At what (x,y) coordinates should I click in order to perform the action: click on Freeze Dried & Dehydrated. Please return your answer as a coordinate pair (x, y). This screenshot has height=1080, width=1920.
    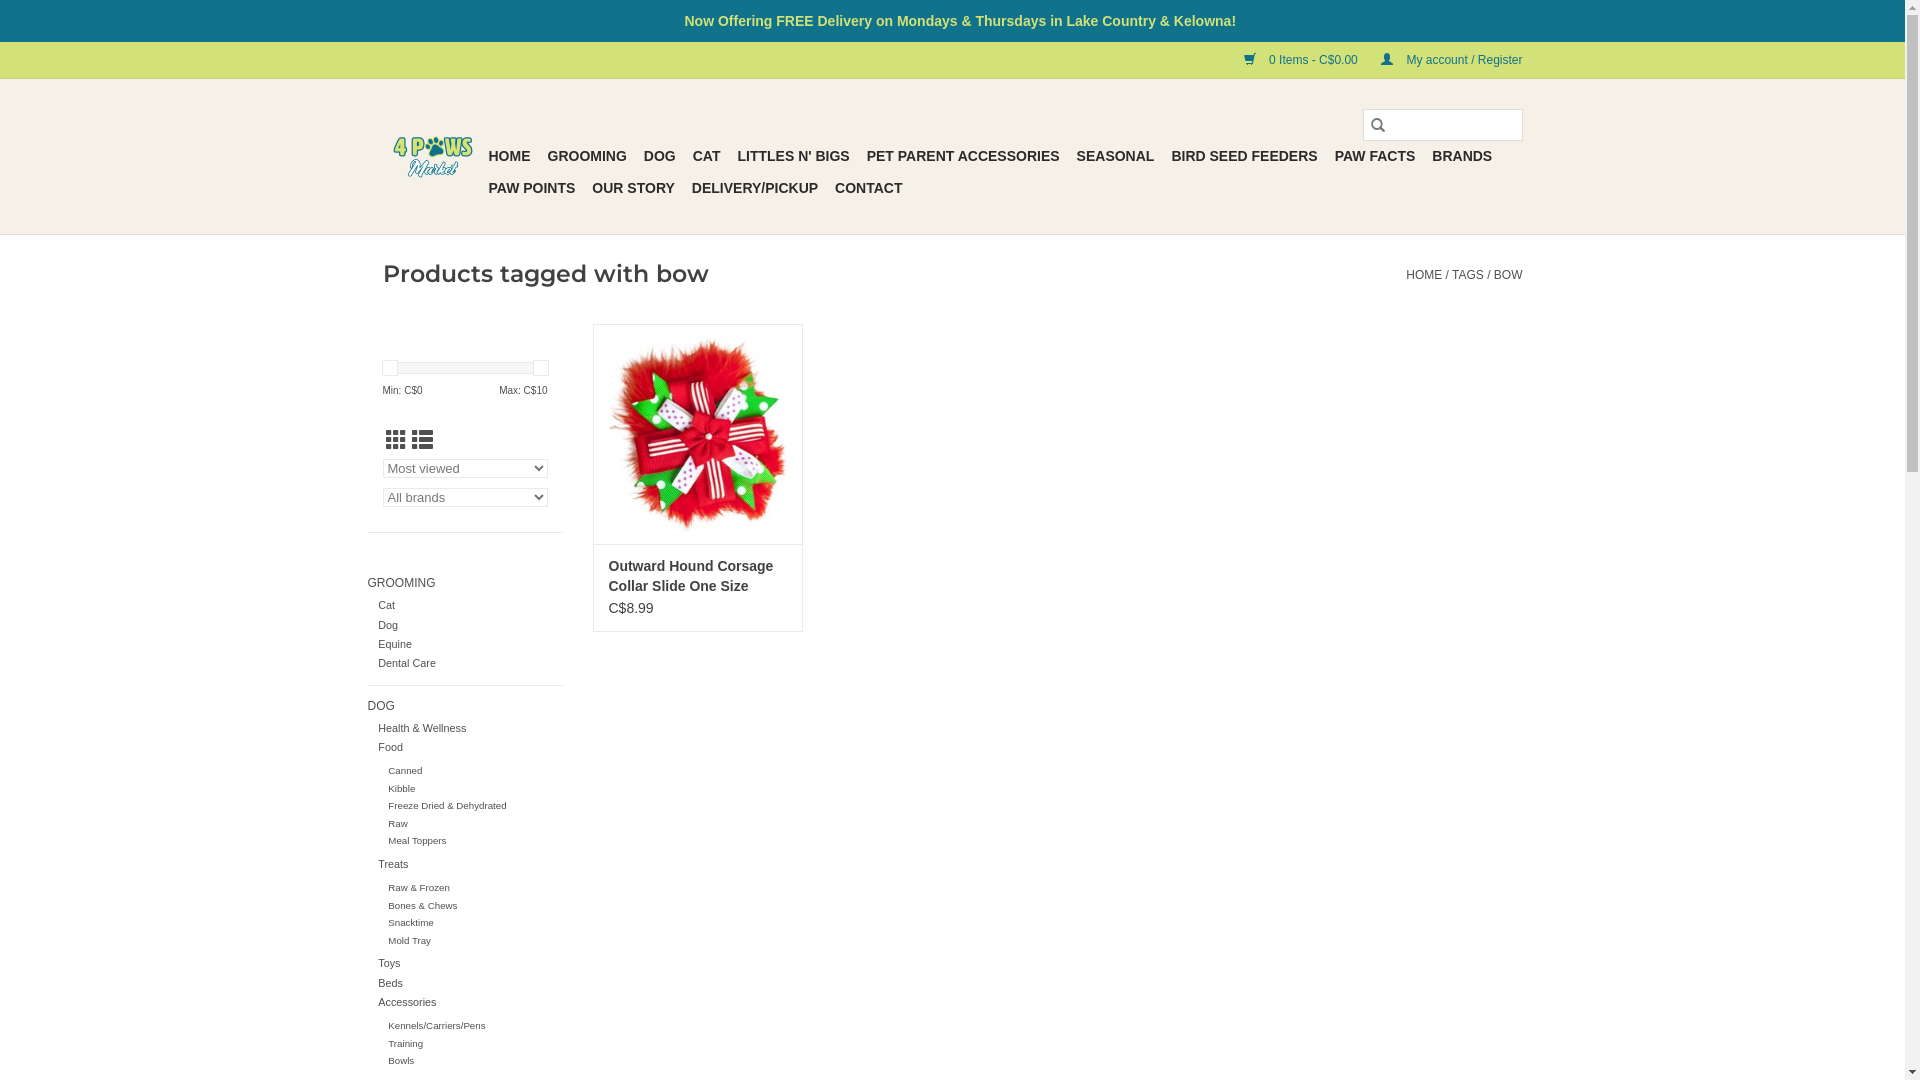
    Looking at the image, I should click on (447, 806).